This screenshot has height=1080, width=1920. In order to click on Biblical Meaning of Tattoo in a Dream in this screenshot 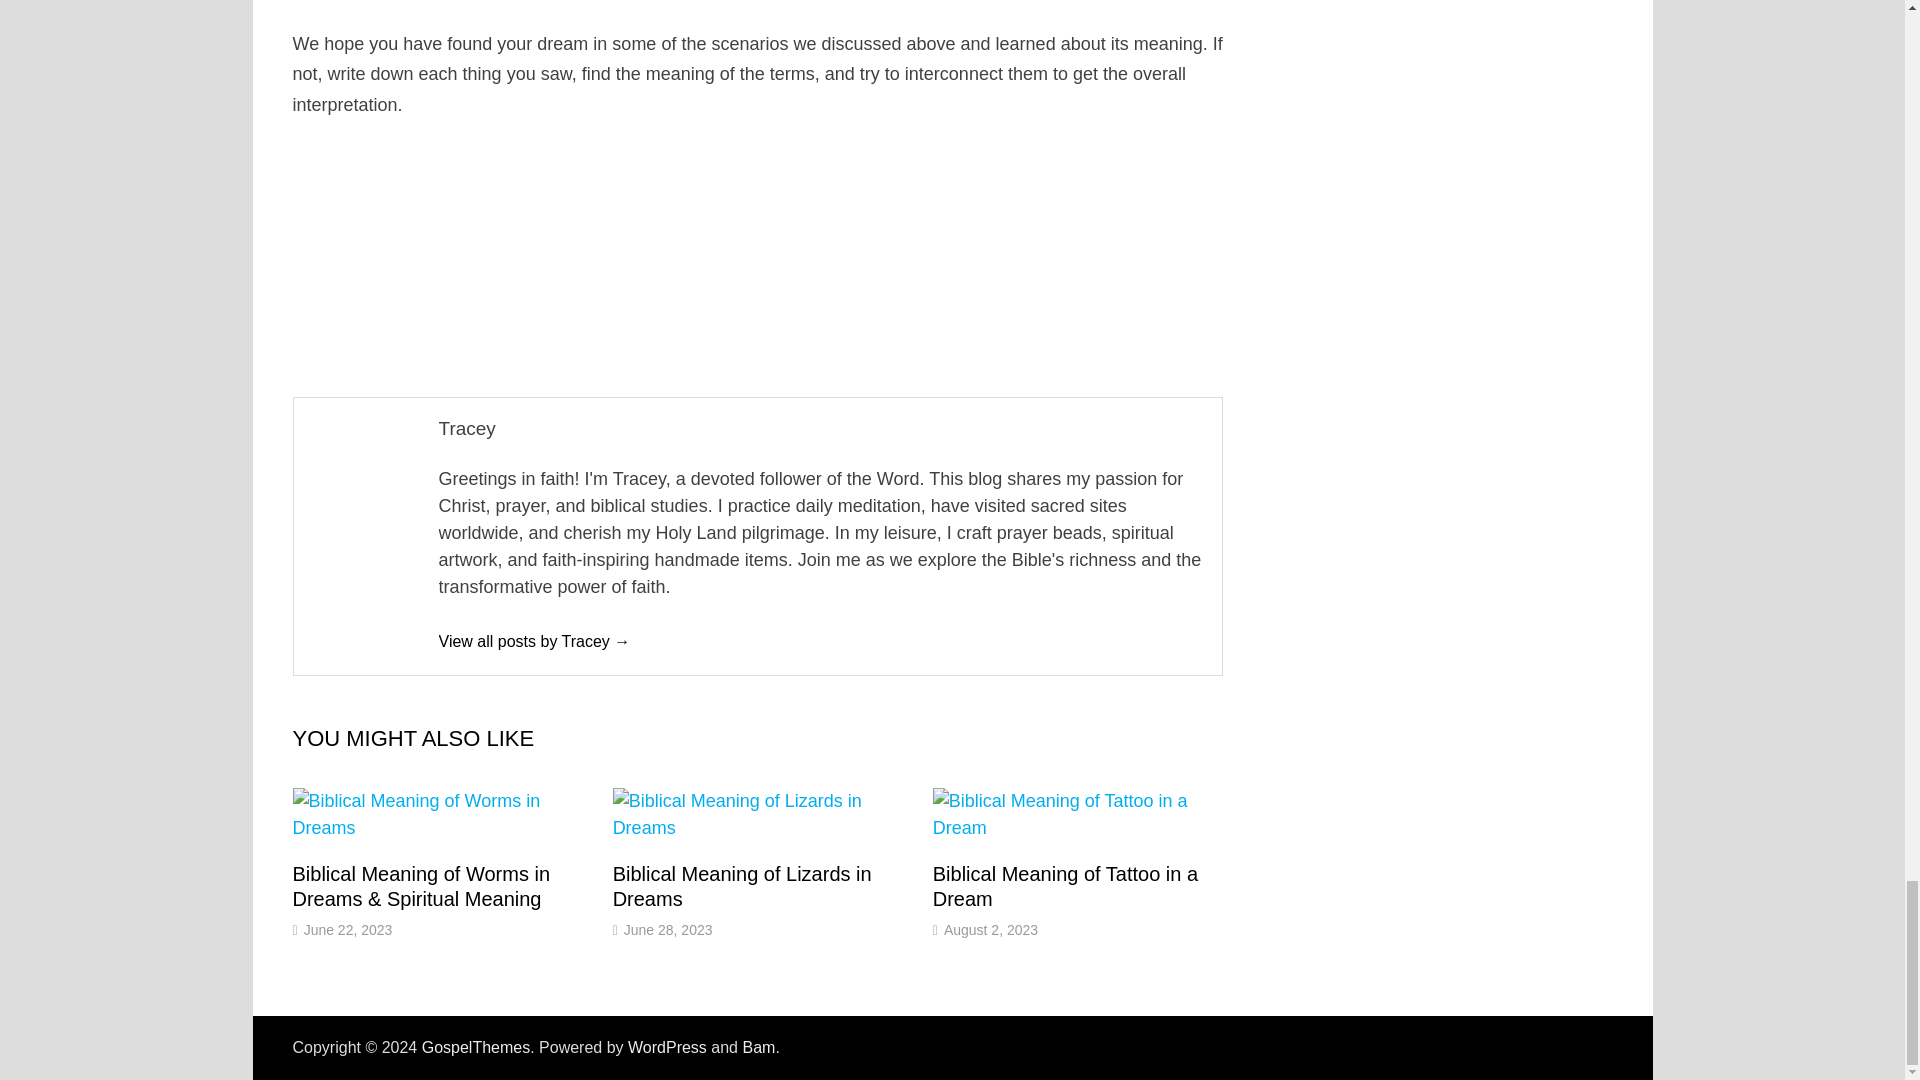, I will do `click(1066, 886)`.